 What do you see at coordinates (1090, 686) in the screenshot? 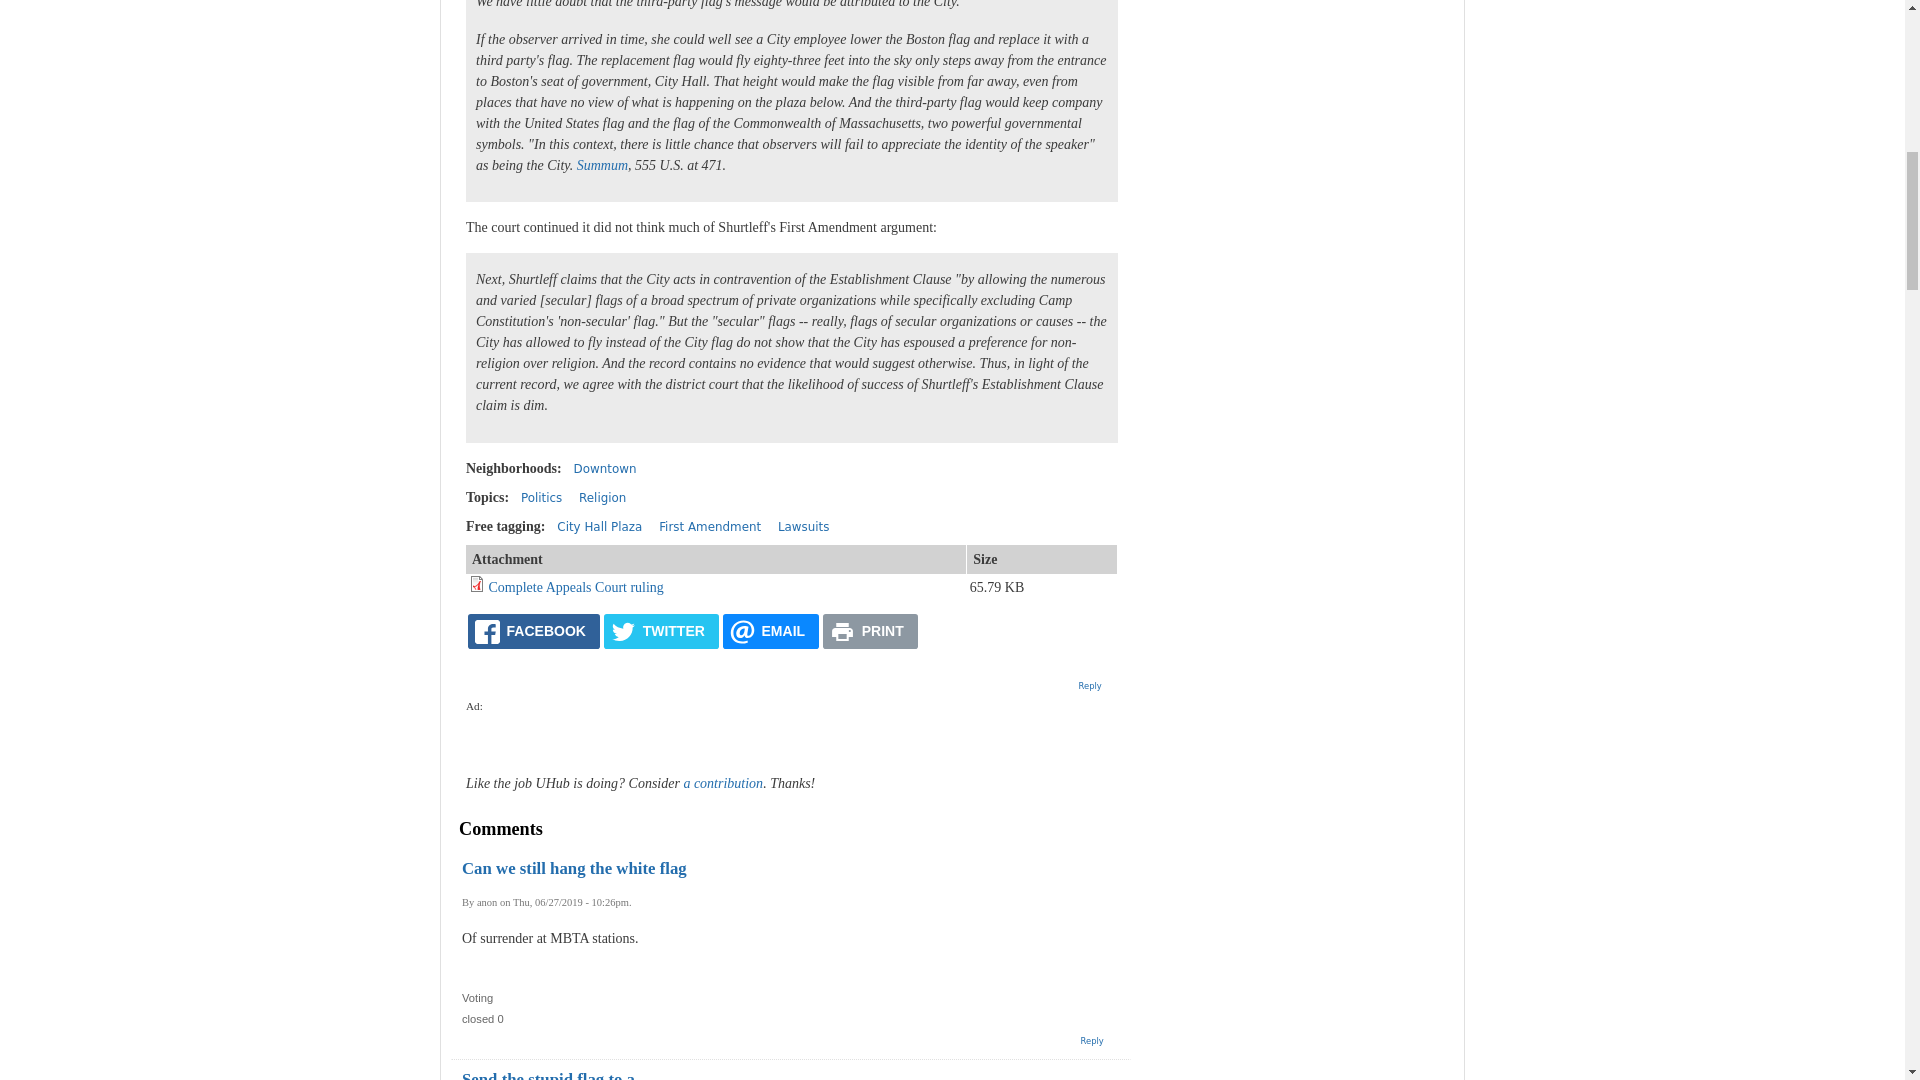
I see `Share your thoughts and opinions related to this posting.` at bounding box center [1090, 686].